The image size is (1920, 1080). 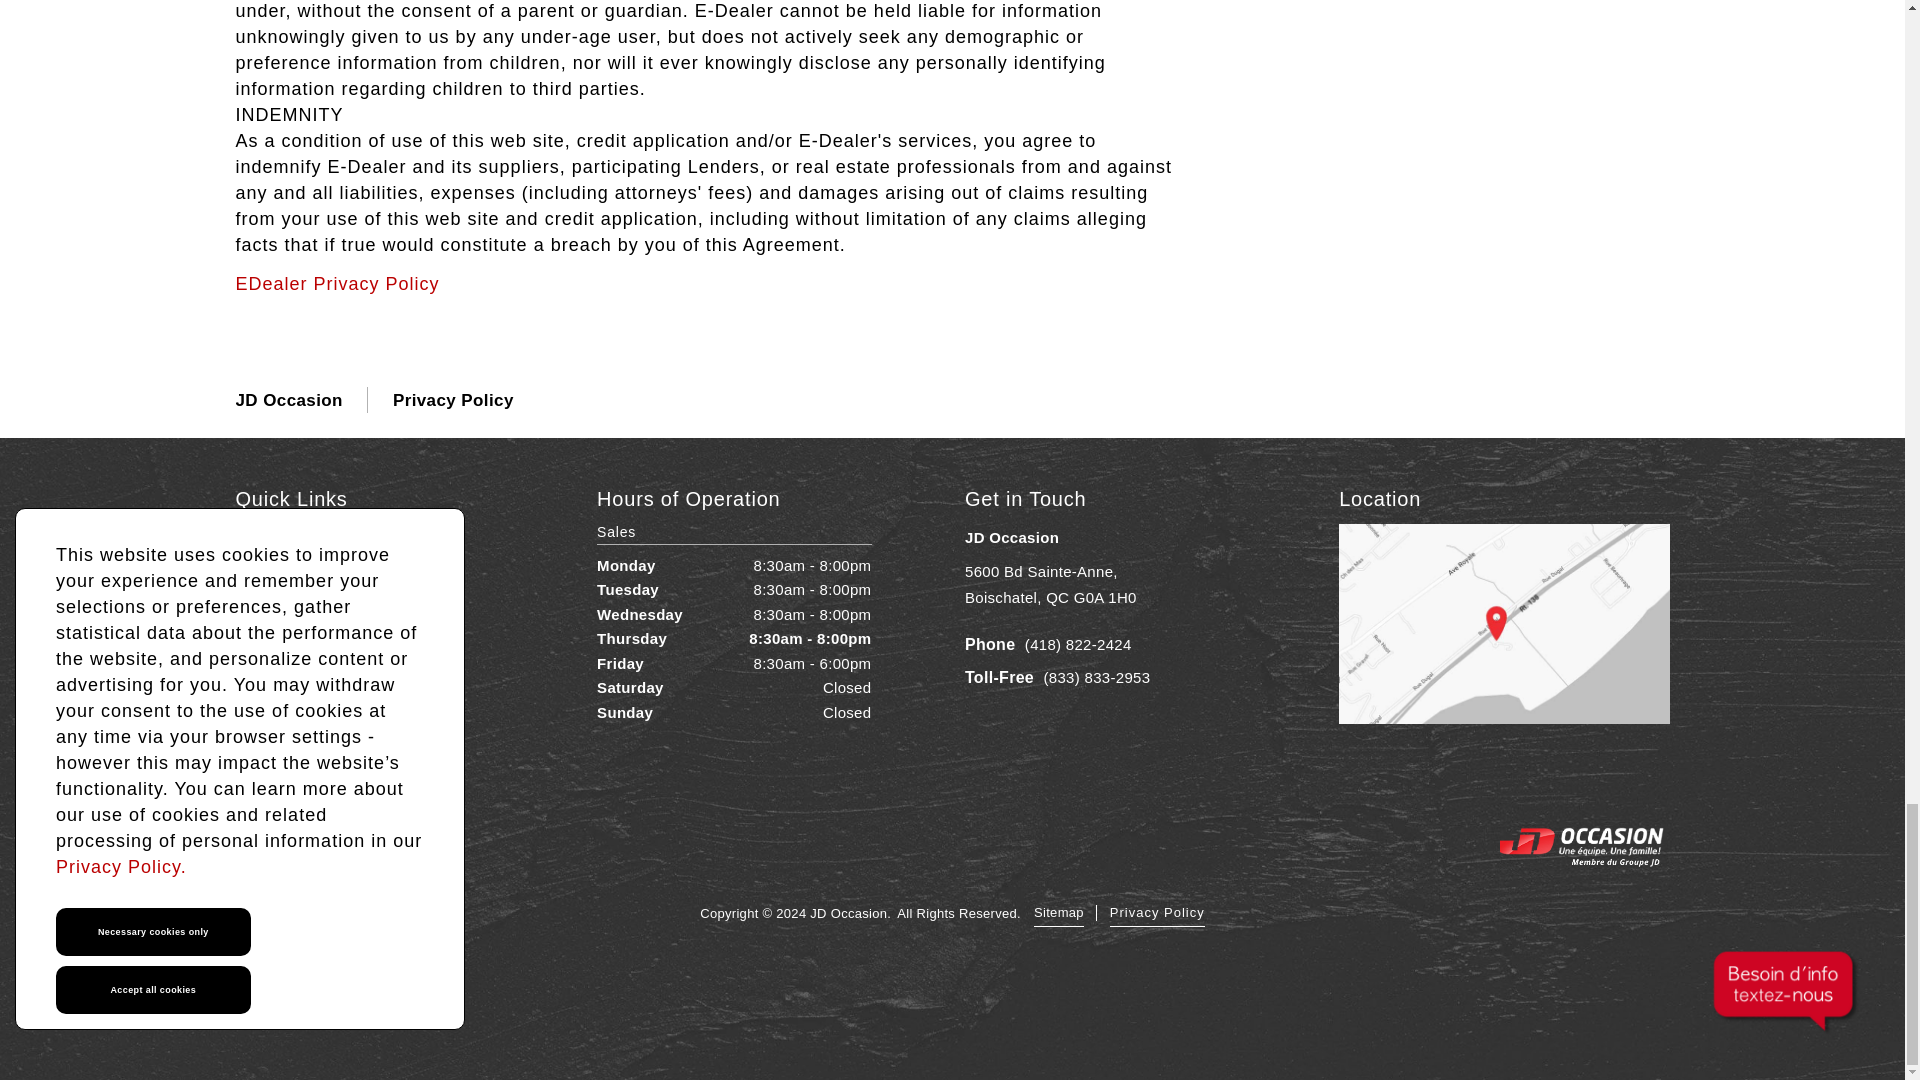 I want to click on Contact, so click(x=1059, y=912).